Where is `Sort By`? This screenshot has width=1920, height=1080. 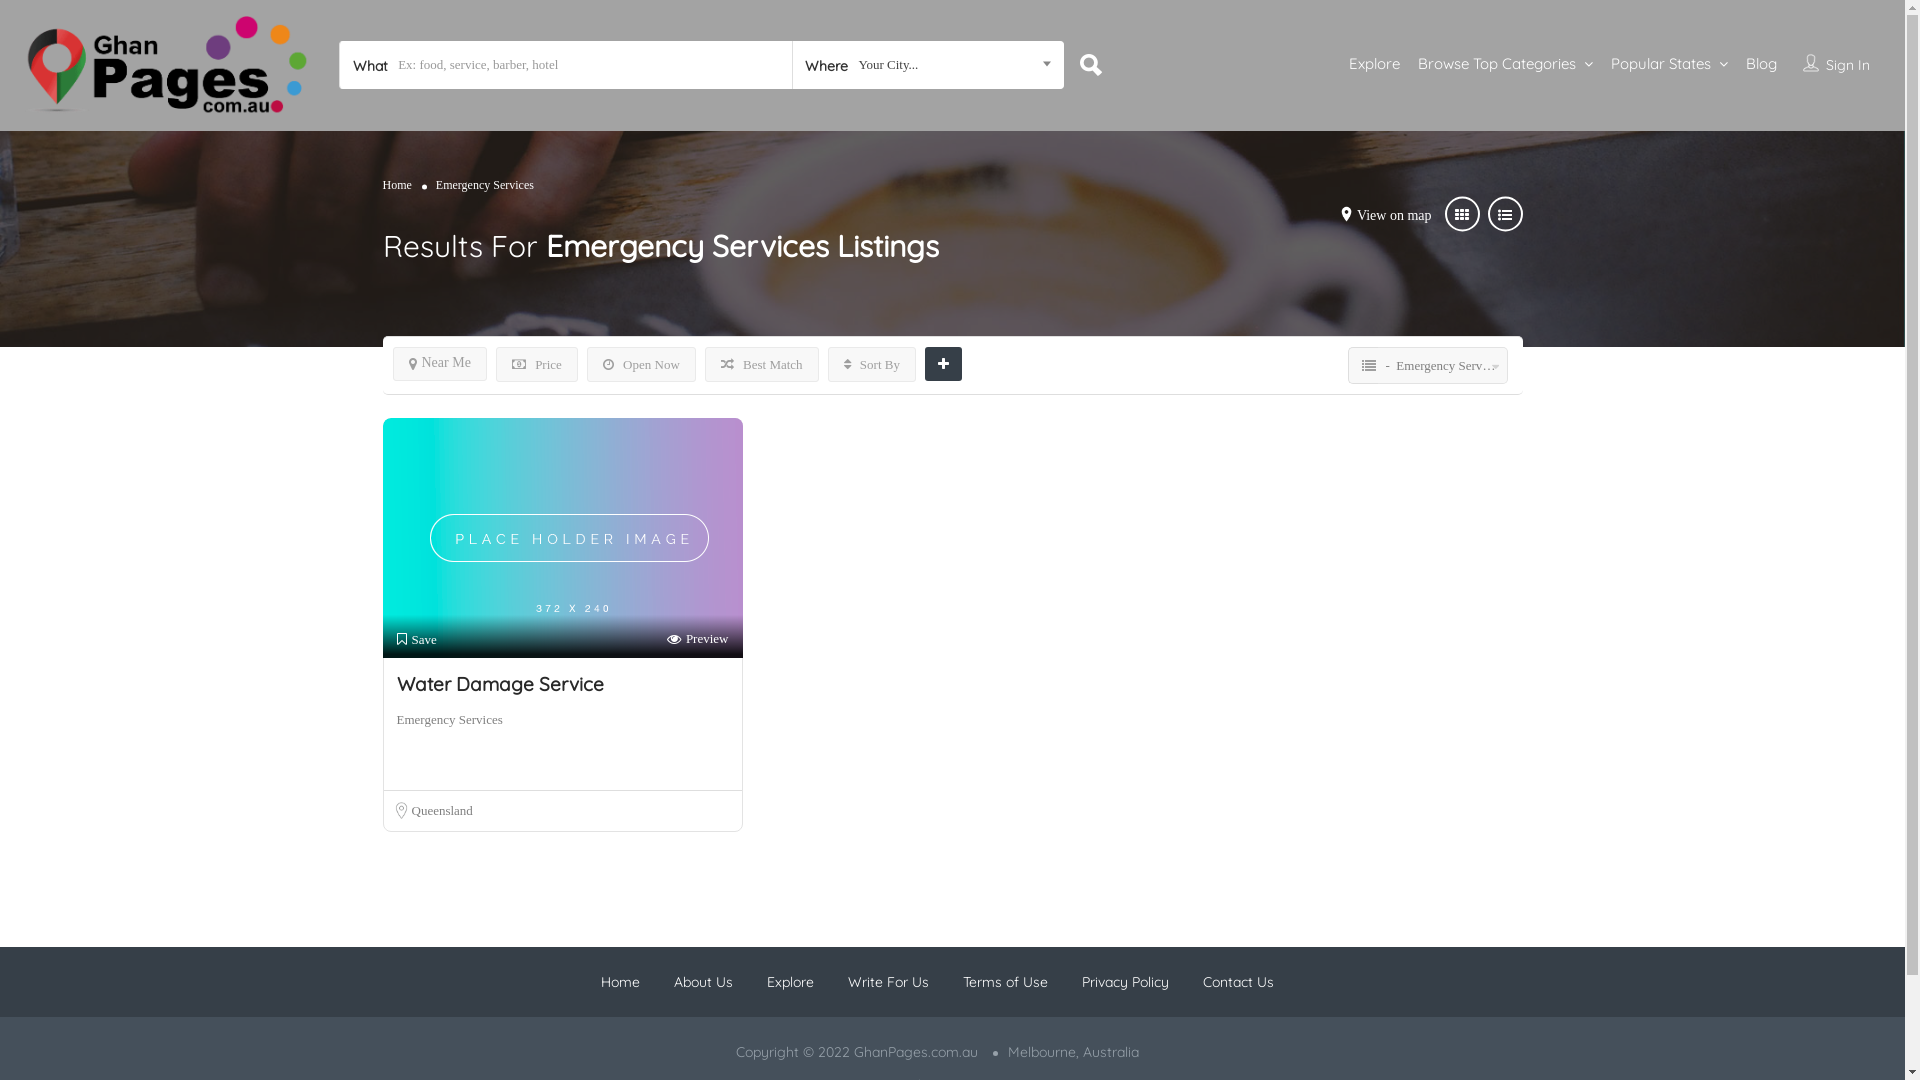
Sort By is located at coordinates (872, 364).